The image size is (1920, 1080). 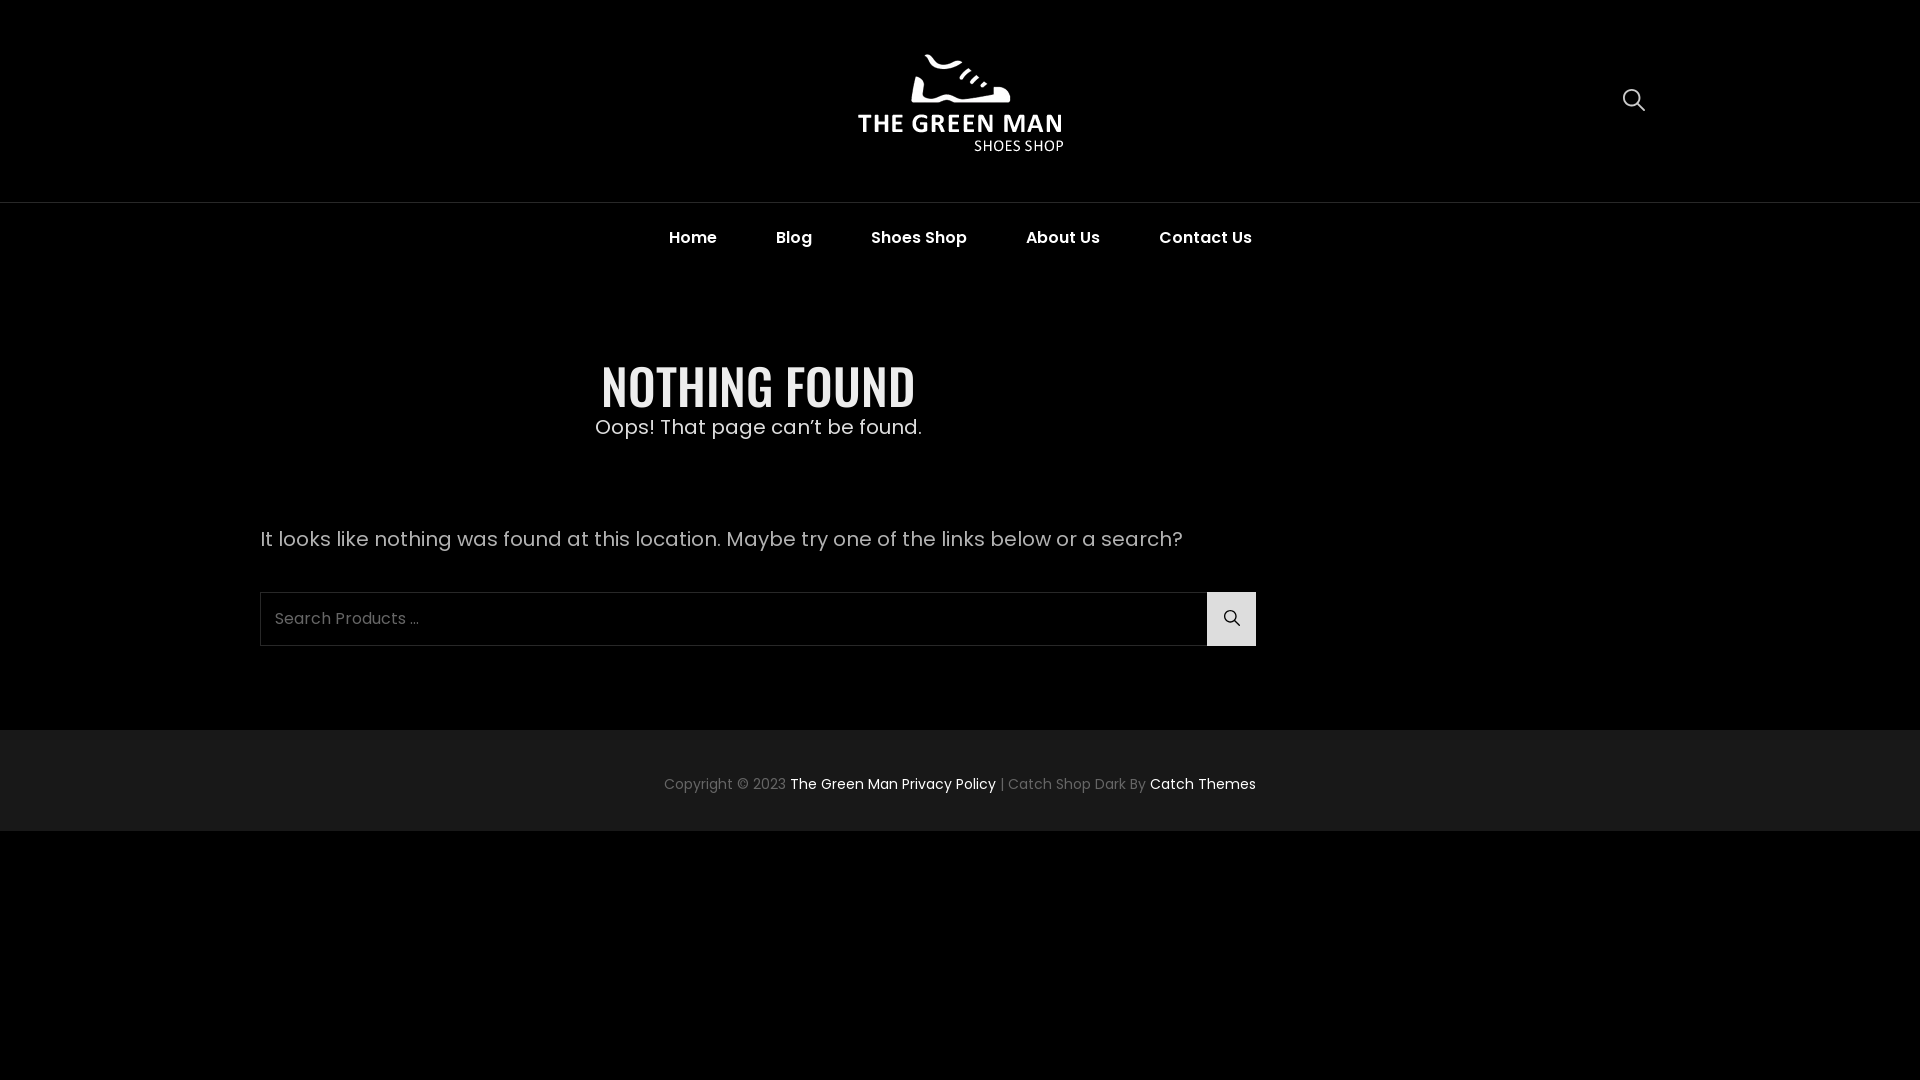 What do you see at coordinates (1062, 238) in the screenshot?
I see `About Us` at bounding box center [1062, 238].